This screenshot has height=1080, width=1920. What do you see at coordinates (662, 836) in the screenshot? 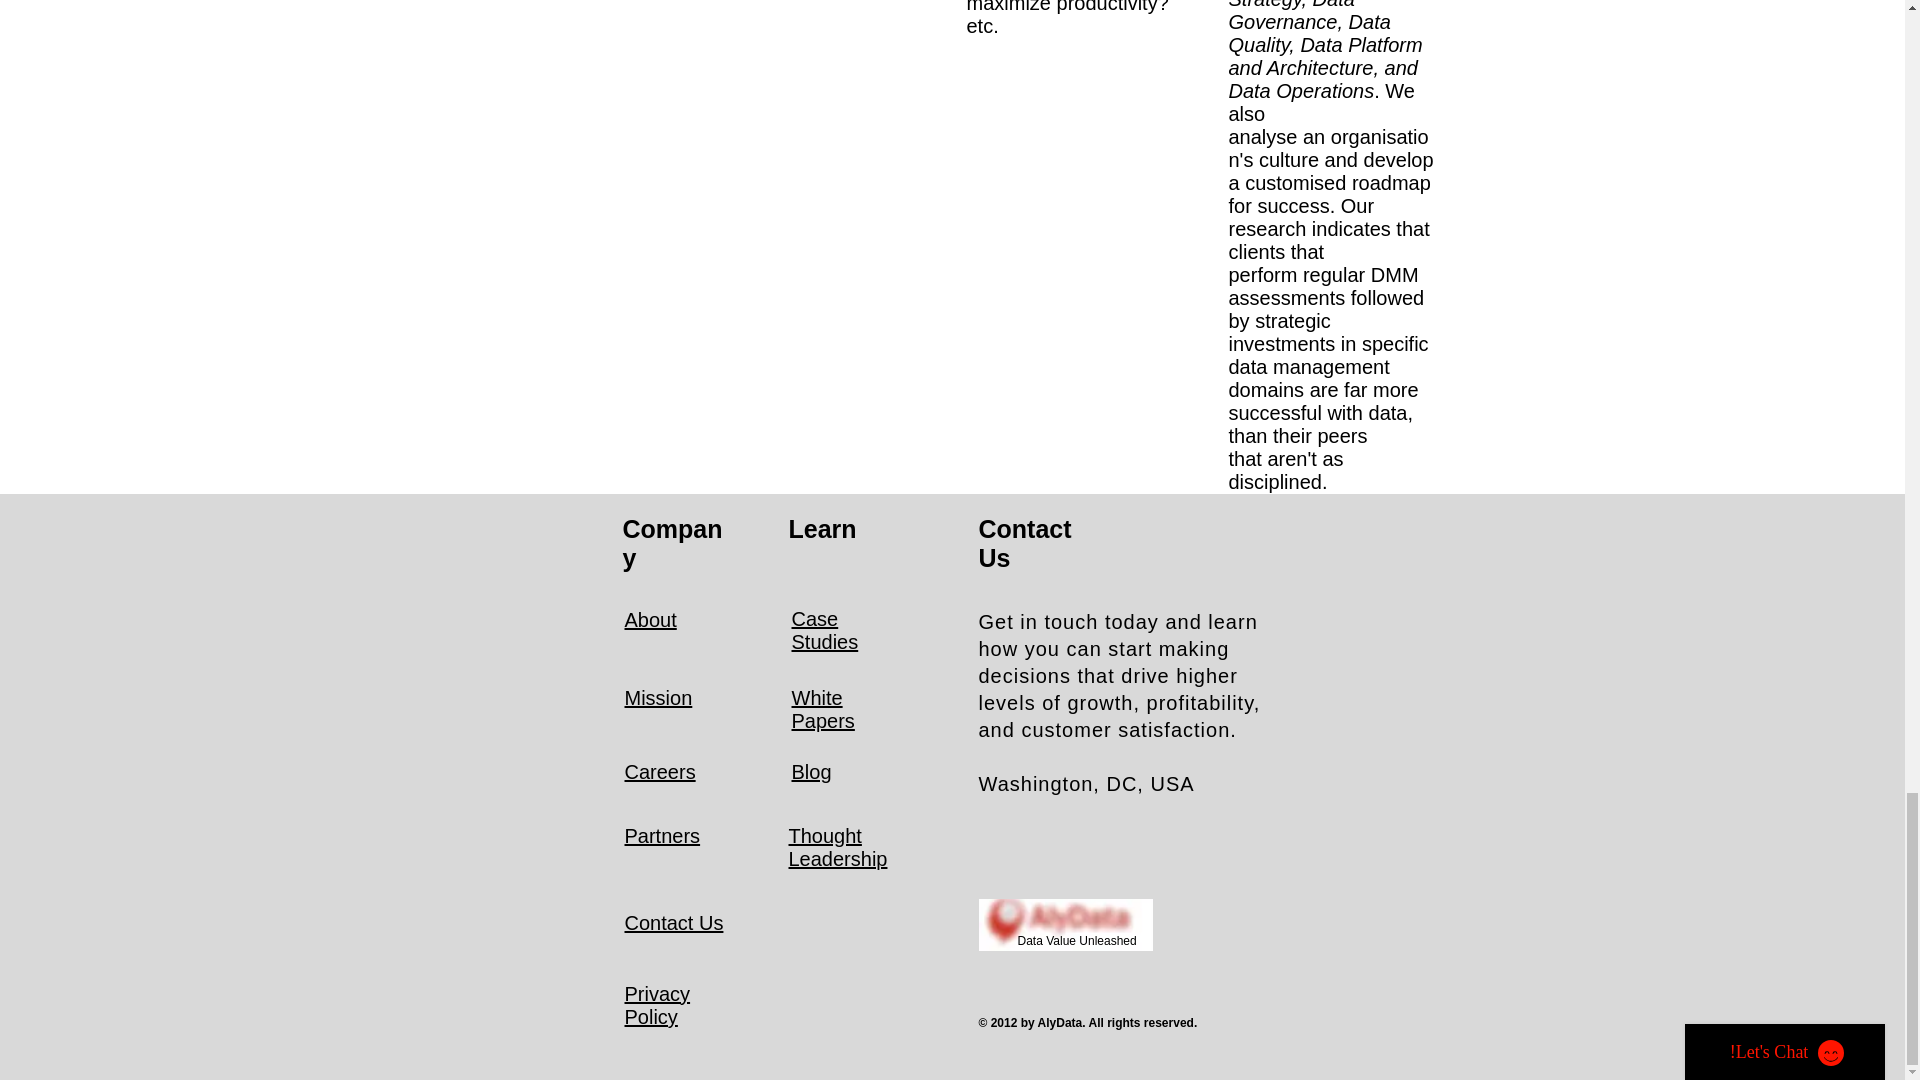
I see `Partners` at bounding box center [662, 836].